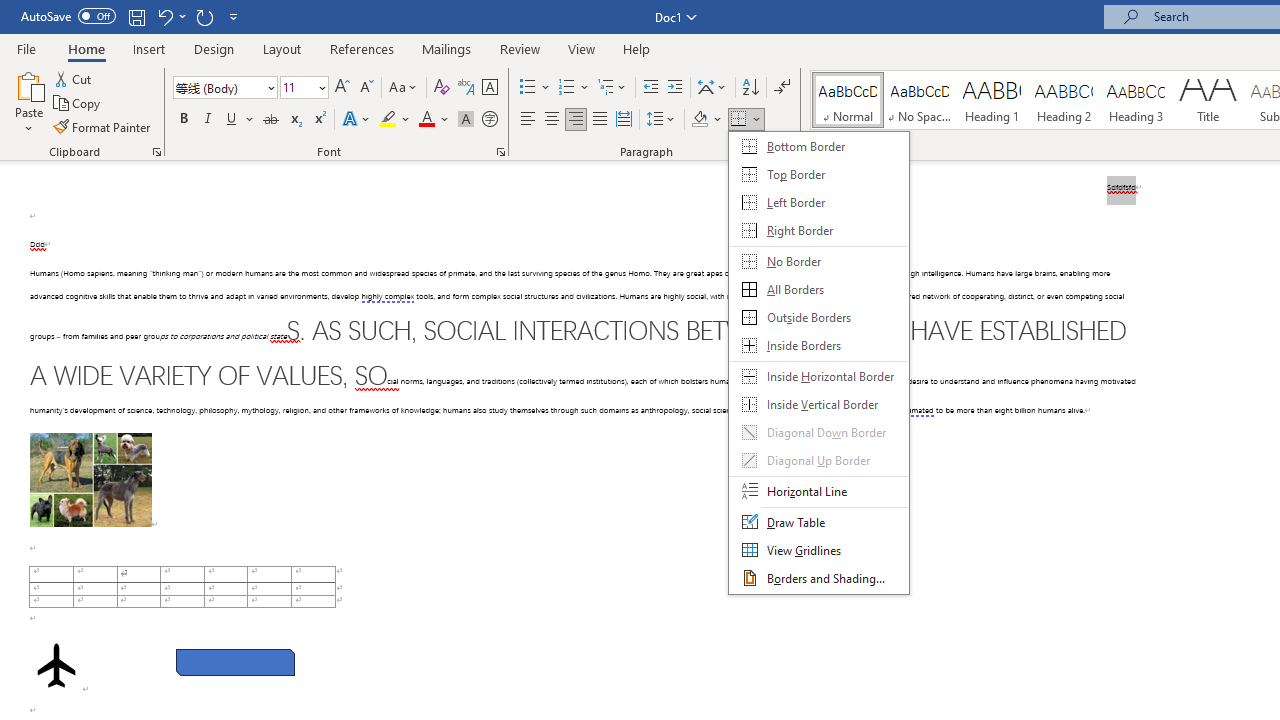  What do you see at coordinates (204, 16) in the screenshot?
I see `Repeat Paragraph Alignment` at bounding box center [204, 16].